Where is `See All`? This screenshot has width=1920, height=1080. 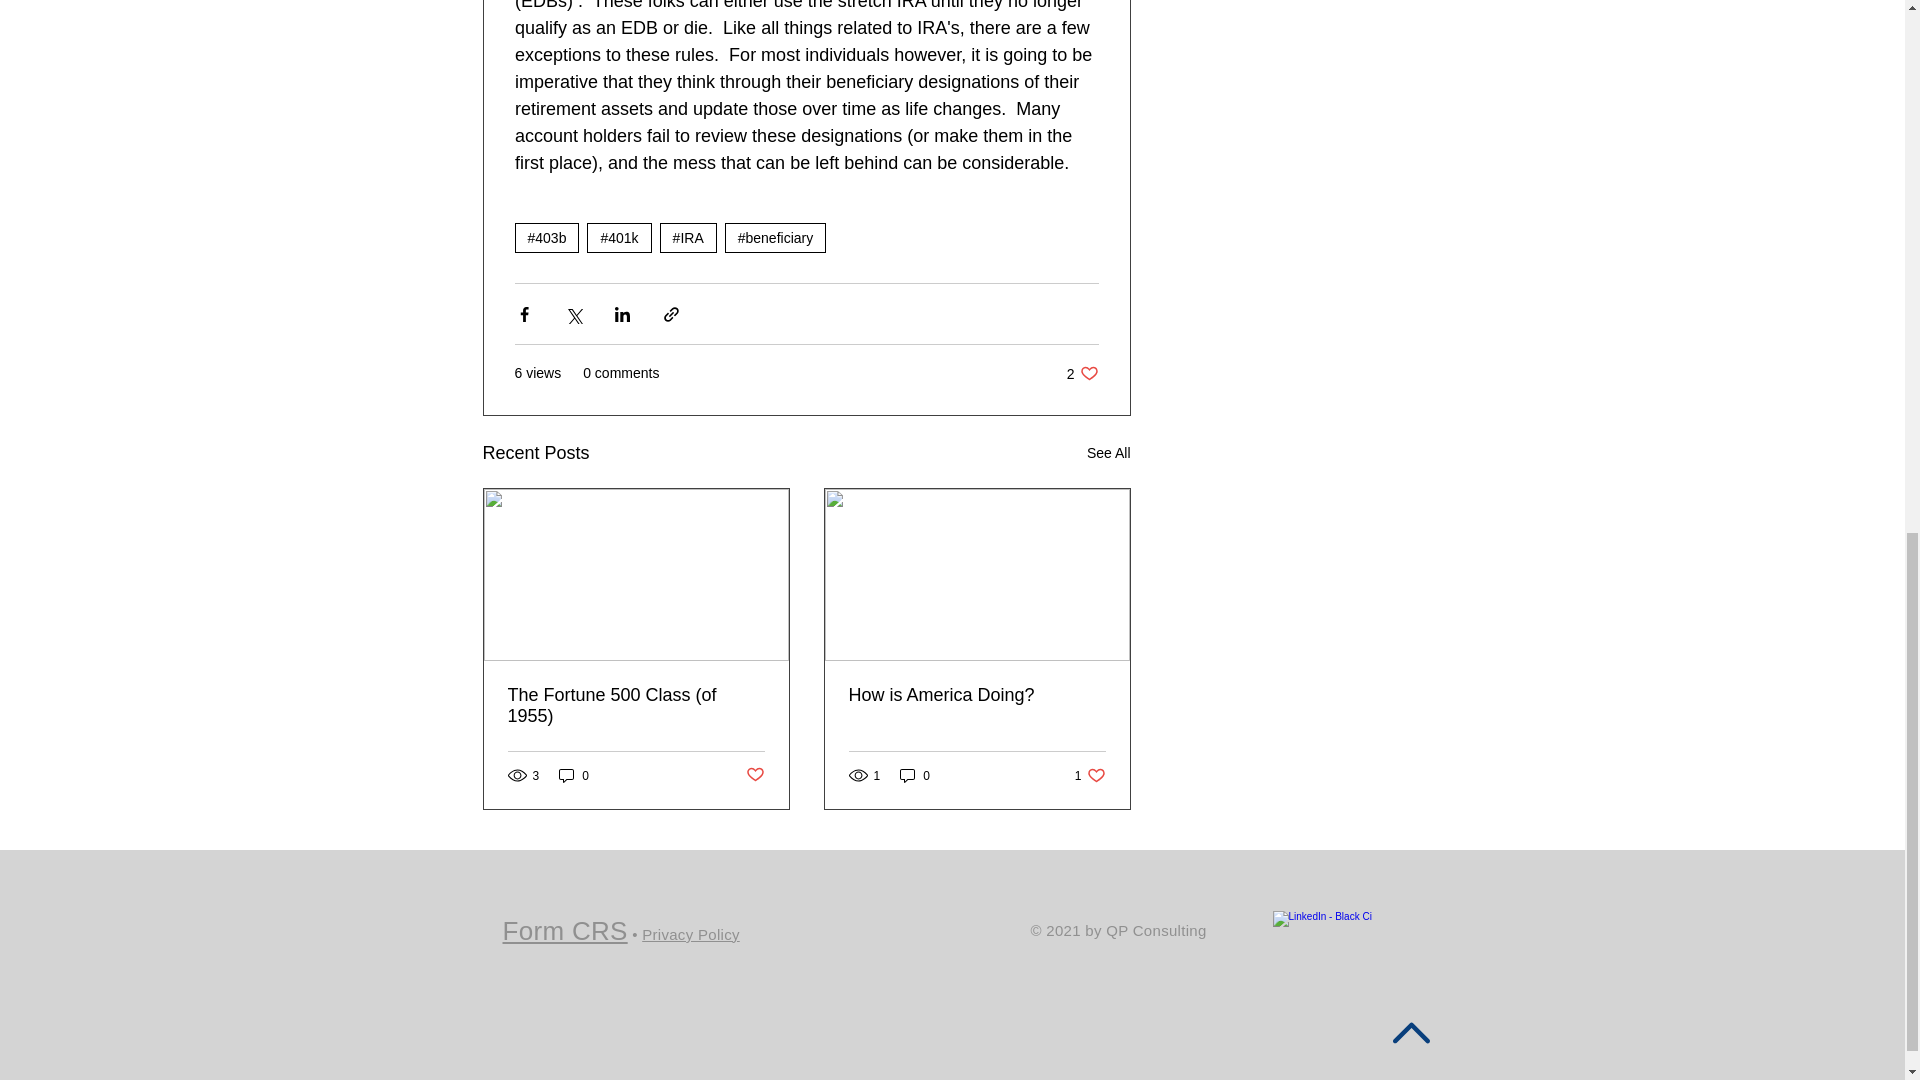 See All is located at coordinates (1108, 452).